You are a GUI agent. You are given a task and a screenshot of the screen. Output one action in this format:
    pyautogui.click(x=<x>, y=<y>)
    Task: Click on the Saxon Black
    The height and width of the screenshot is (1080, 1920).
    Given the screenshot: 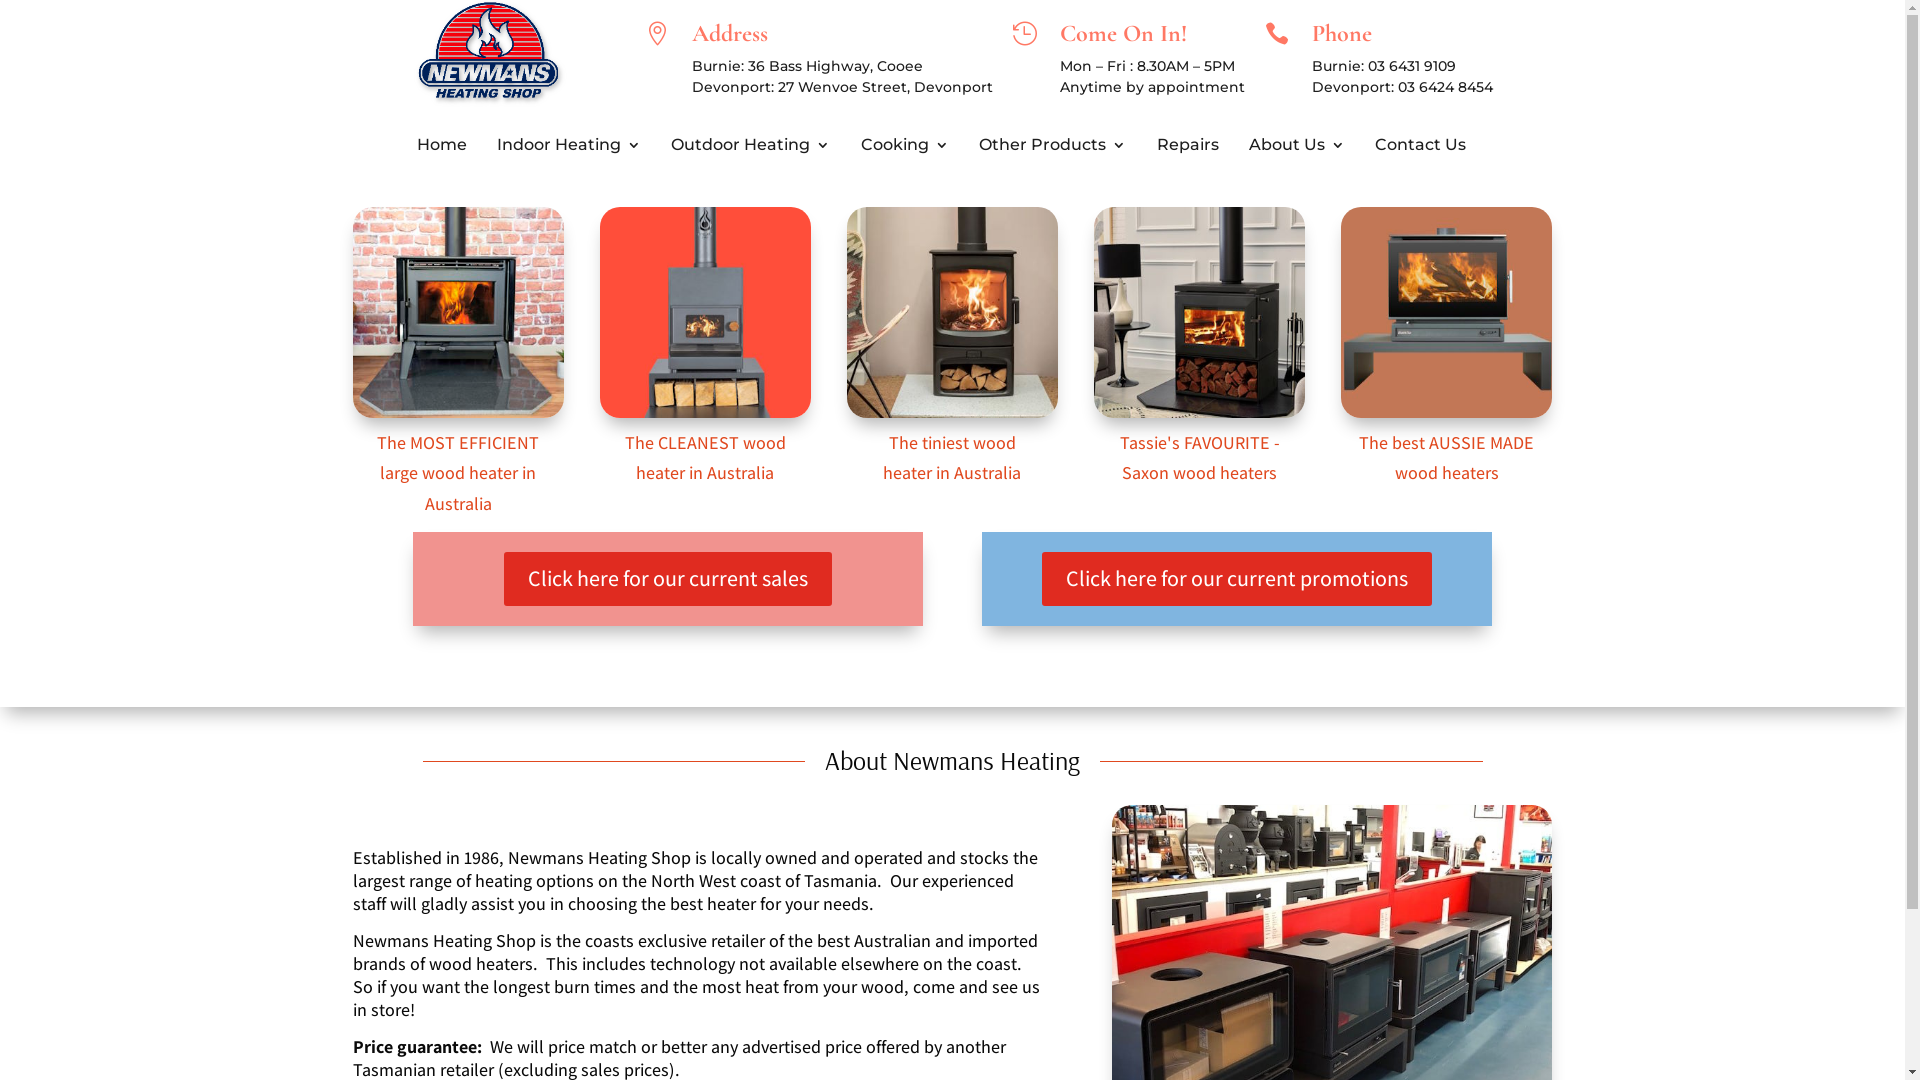 What is the action you would take?
    pyautogui.click(x=1200, y=312)
    